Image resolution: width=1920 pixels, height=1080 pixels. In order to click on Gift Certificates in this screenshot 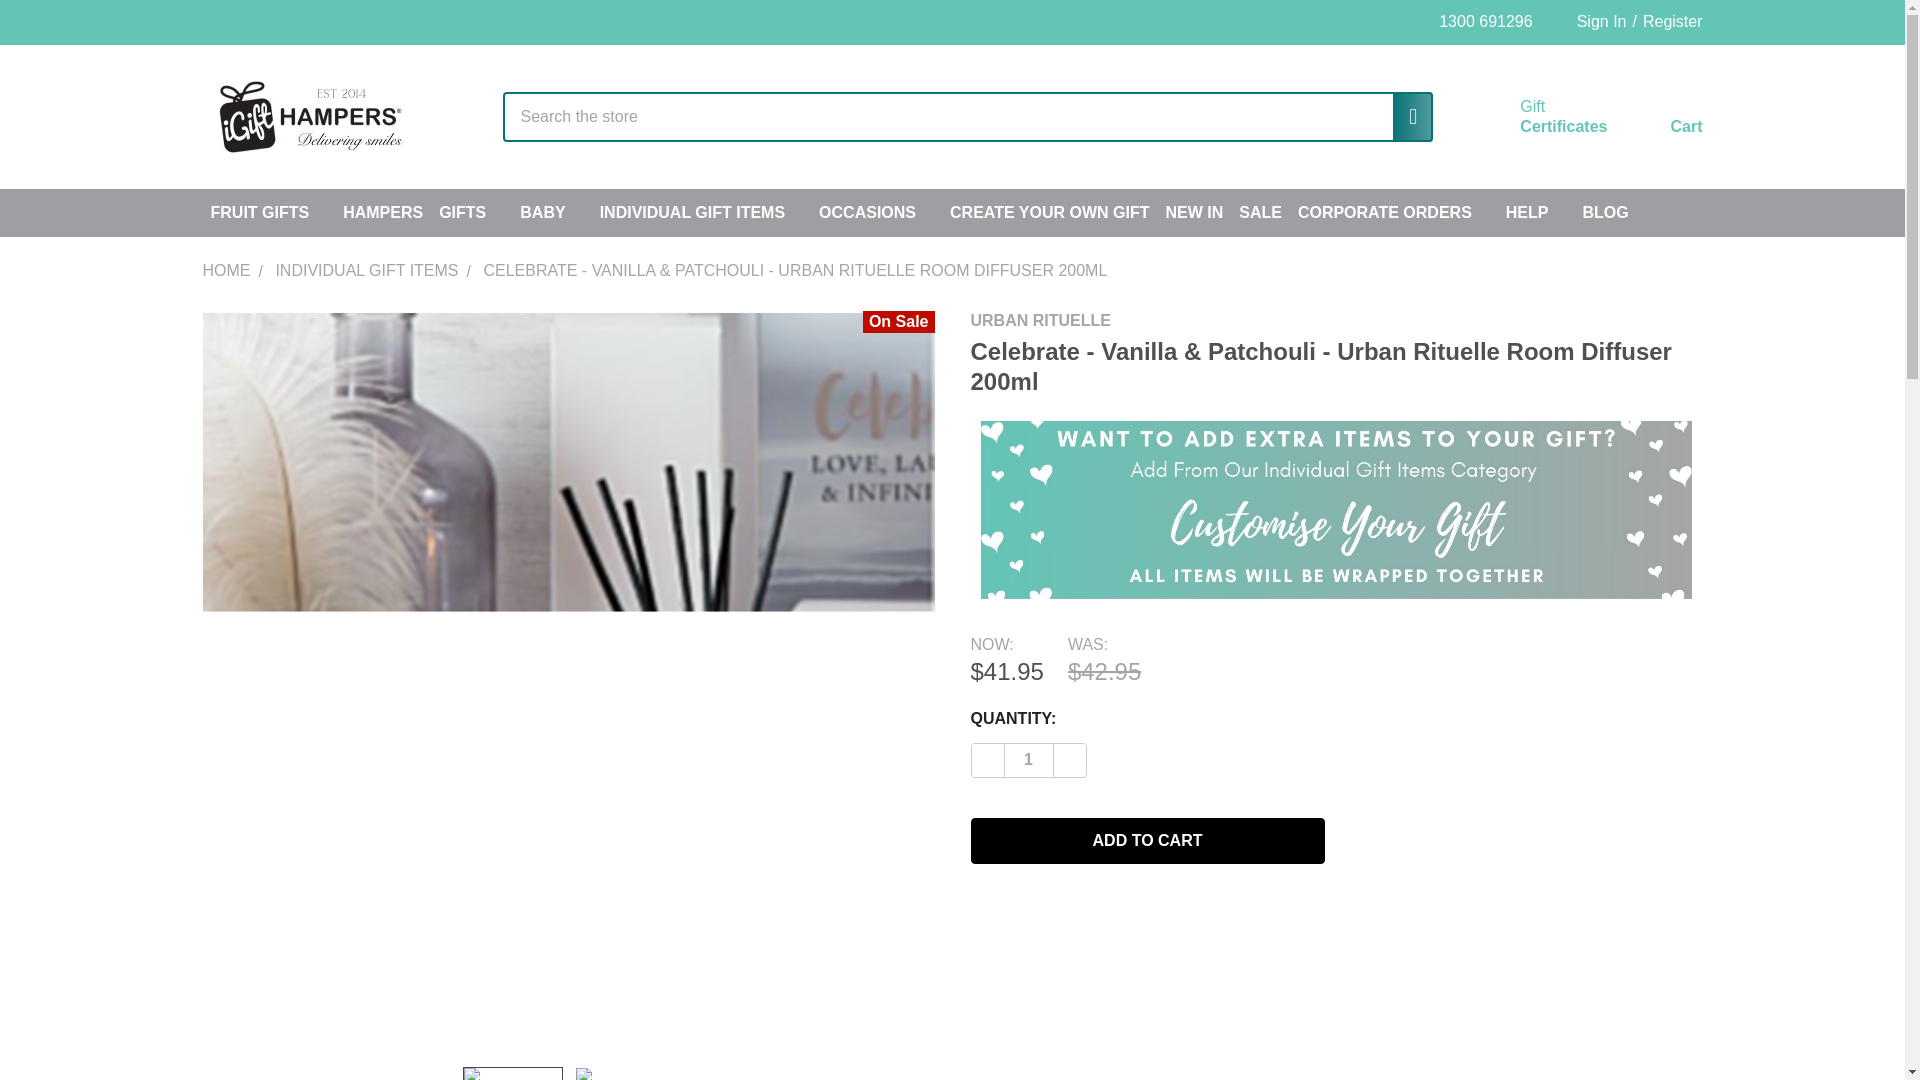, I will do `click(1540, 117)`.